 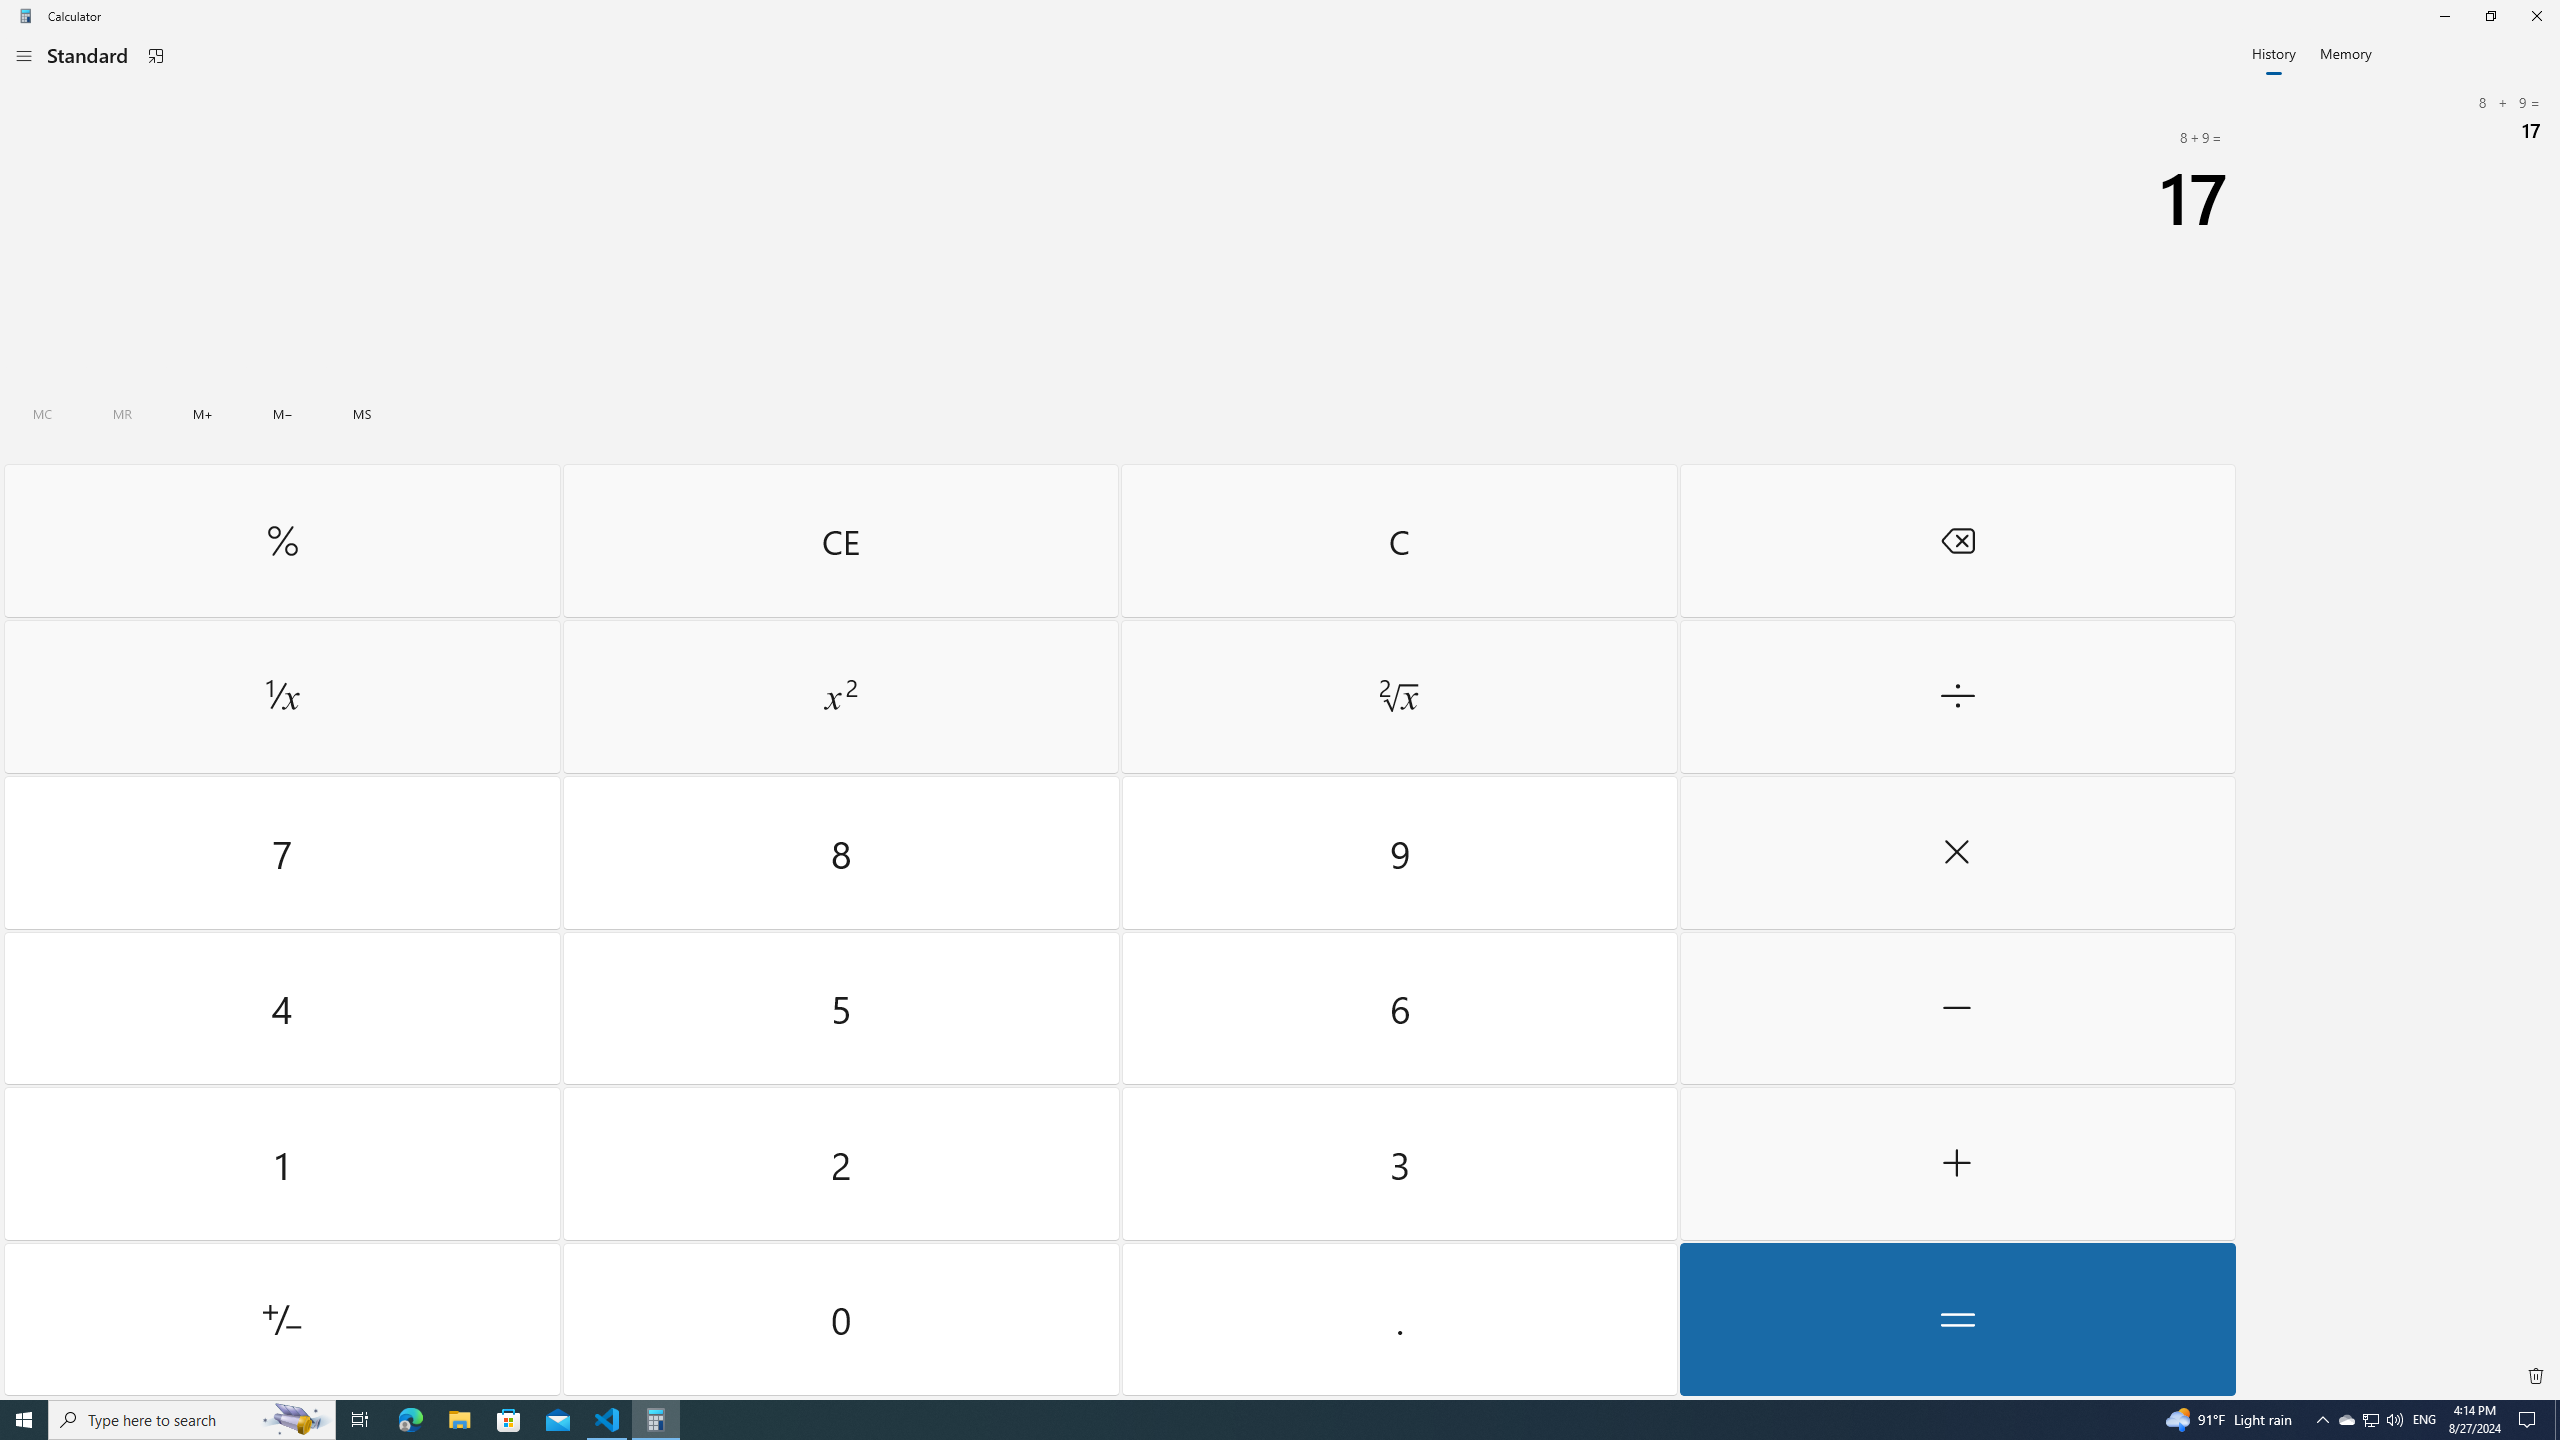 What do you see at coordinates (1398, 697) in the screenshot?
I see `Square root` at bounding box center [1398, 697].